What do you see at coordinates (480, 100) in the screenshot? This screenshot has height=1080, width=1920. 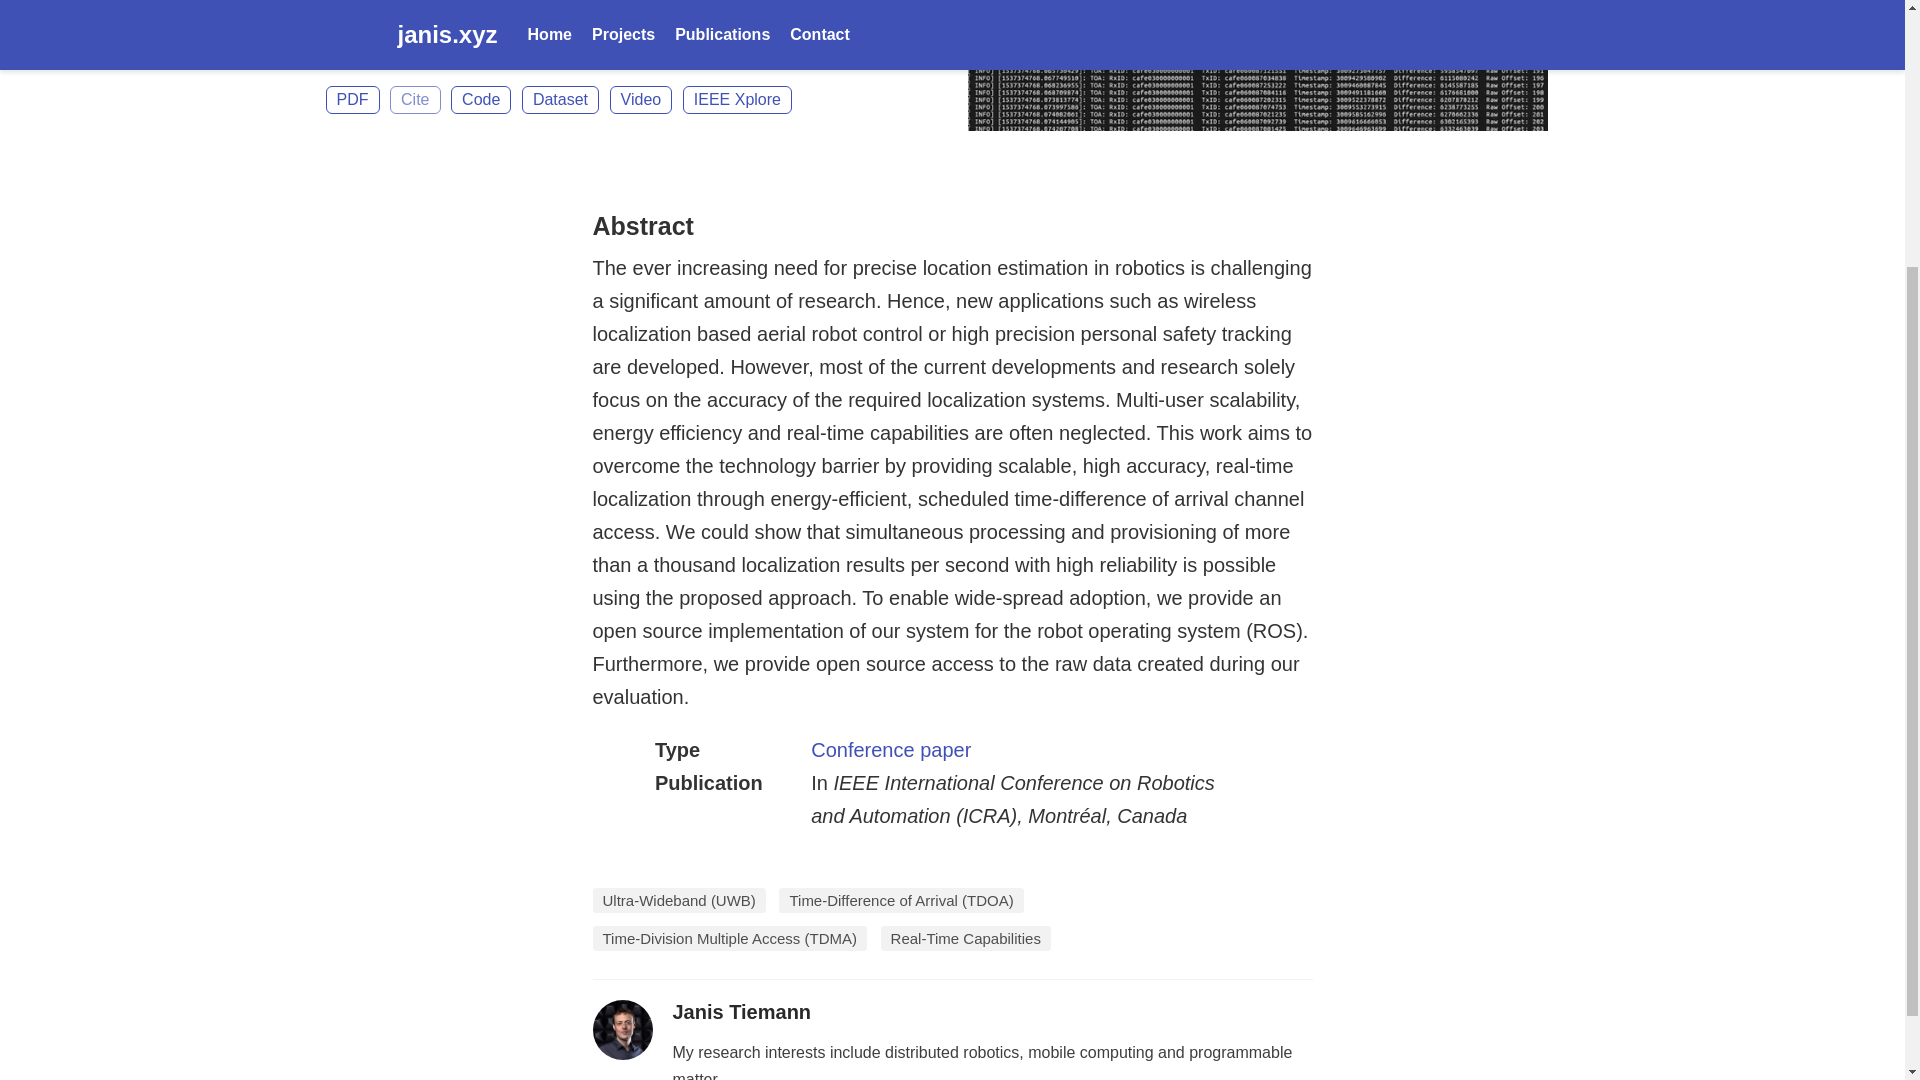 I see `Code` at bounding box center [480, 100].